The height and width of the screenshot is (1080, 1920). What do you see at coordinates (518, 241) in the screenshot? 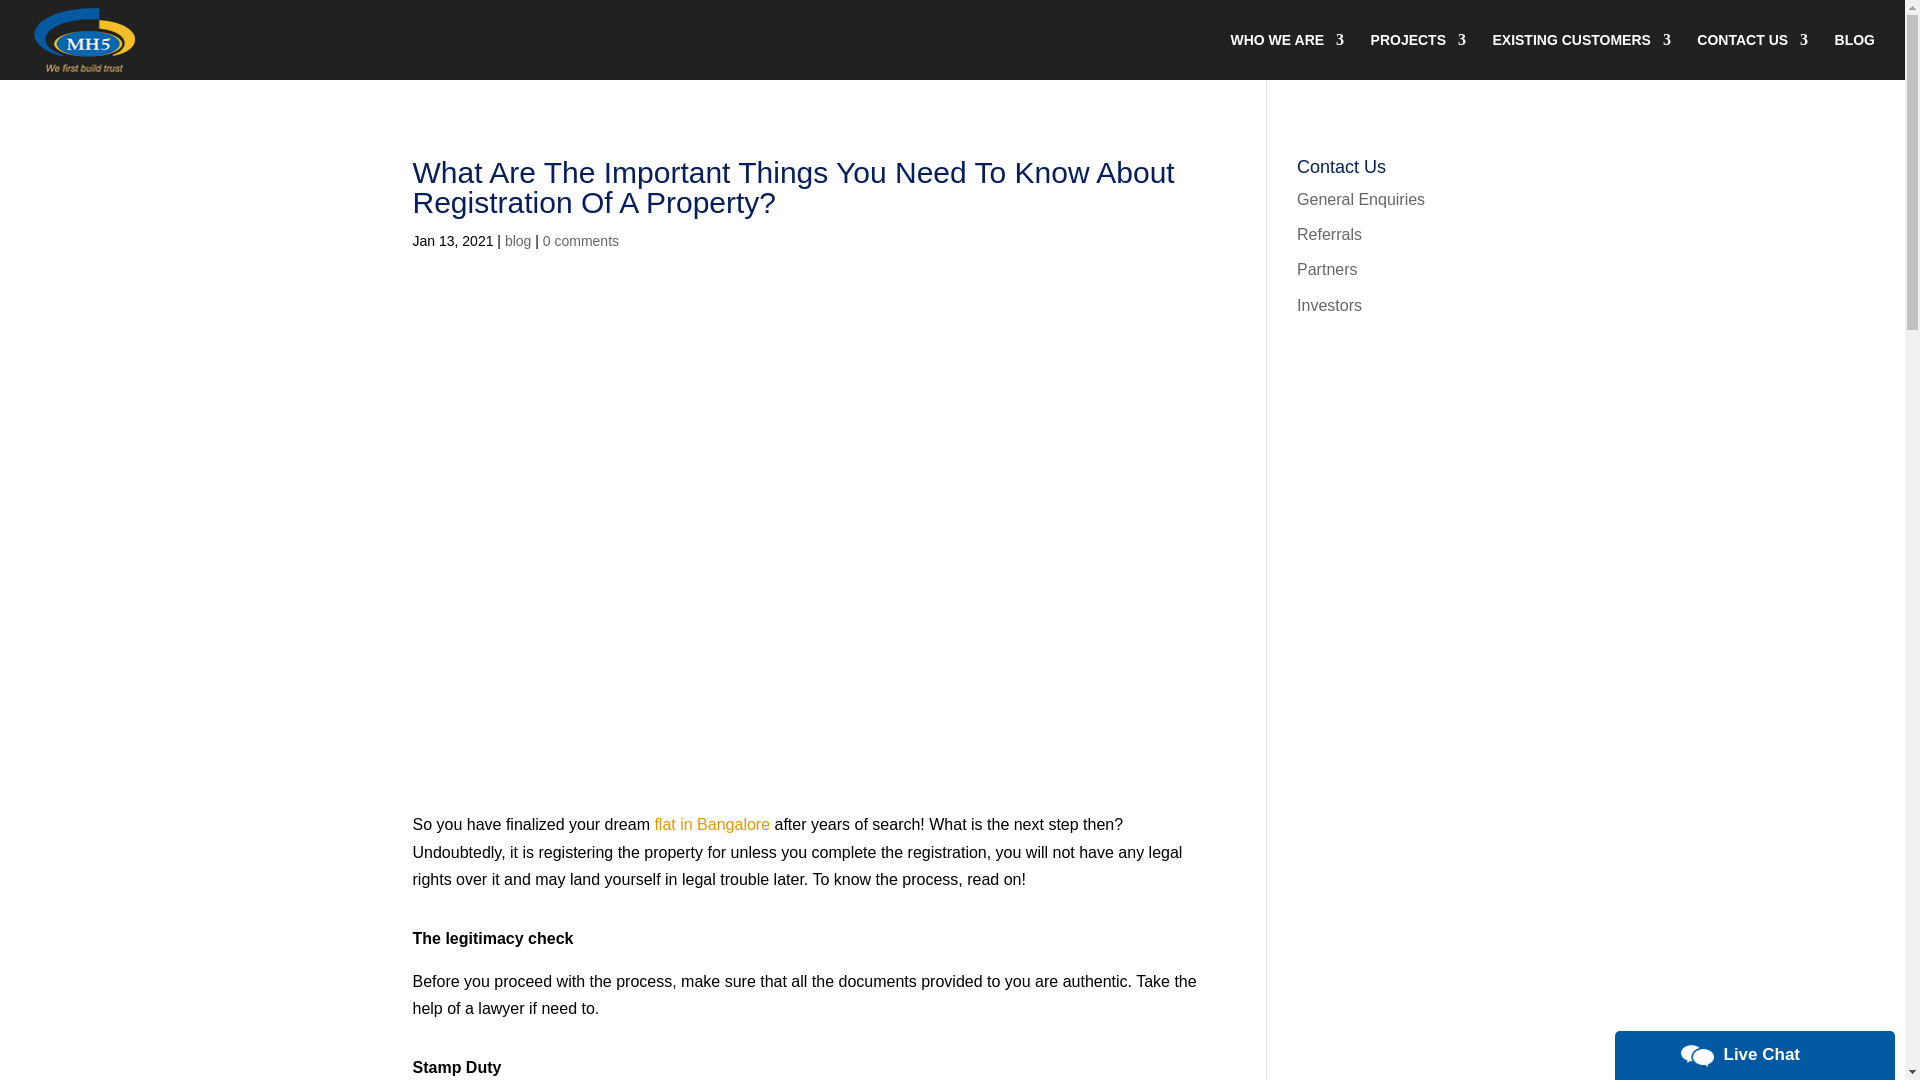
I see `blog` at bounding box center [518, 241].